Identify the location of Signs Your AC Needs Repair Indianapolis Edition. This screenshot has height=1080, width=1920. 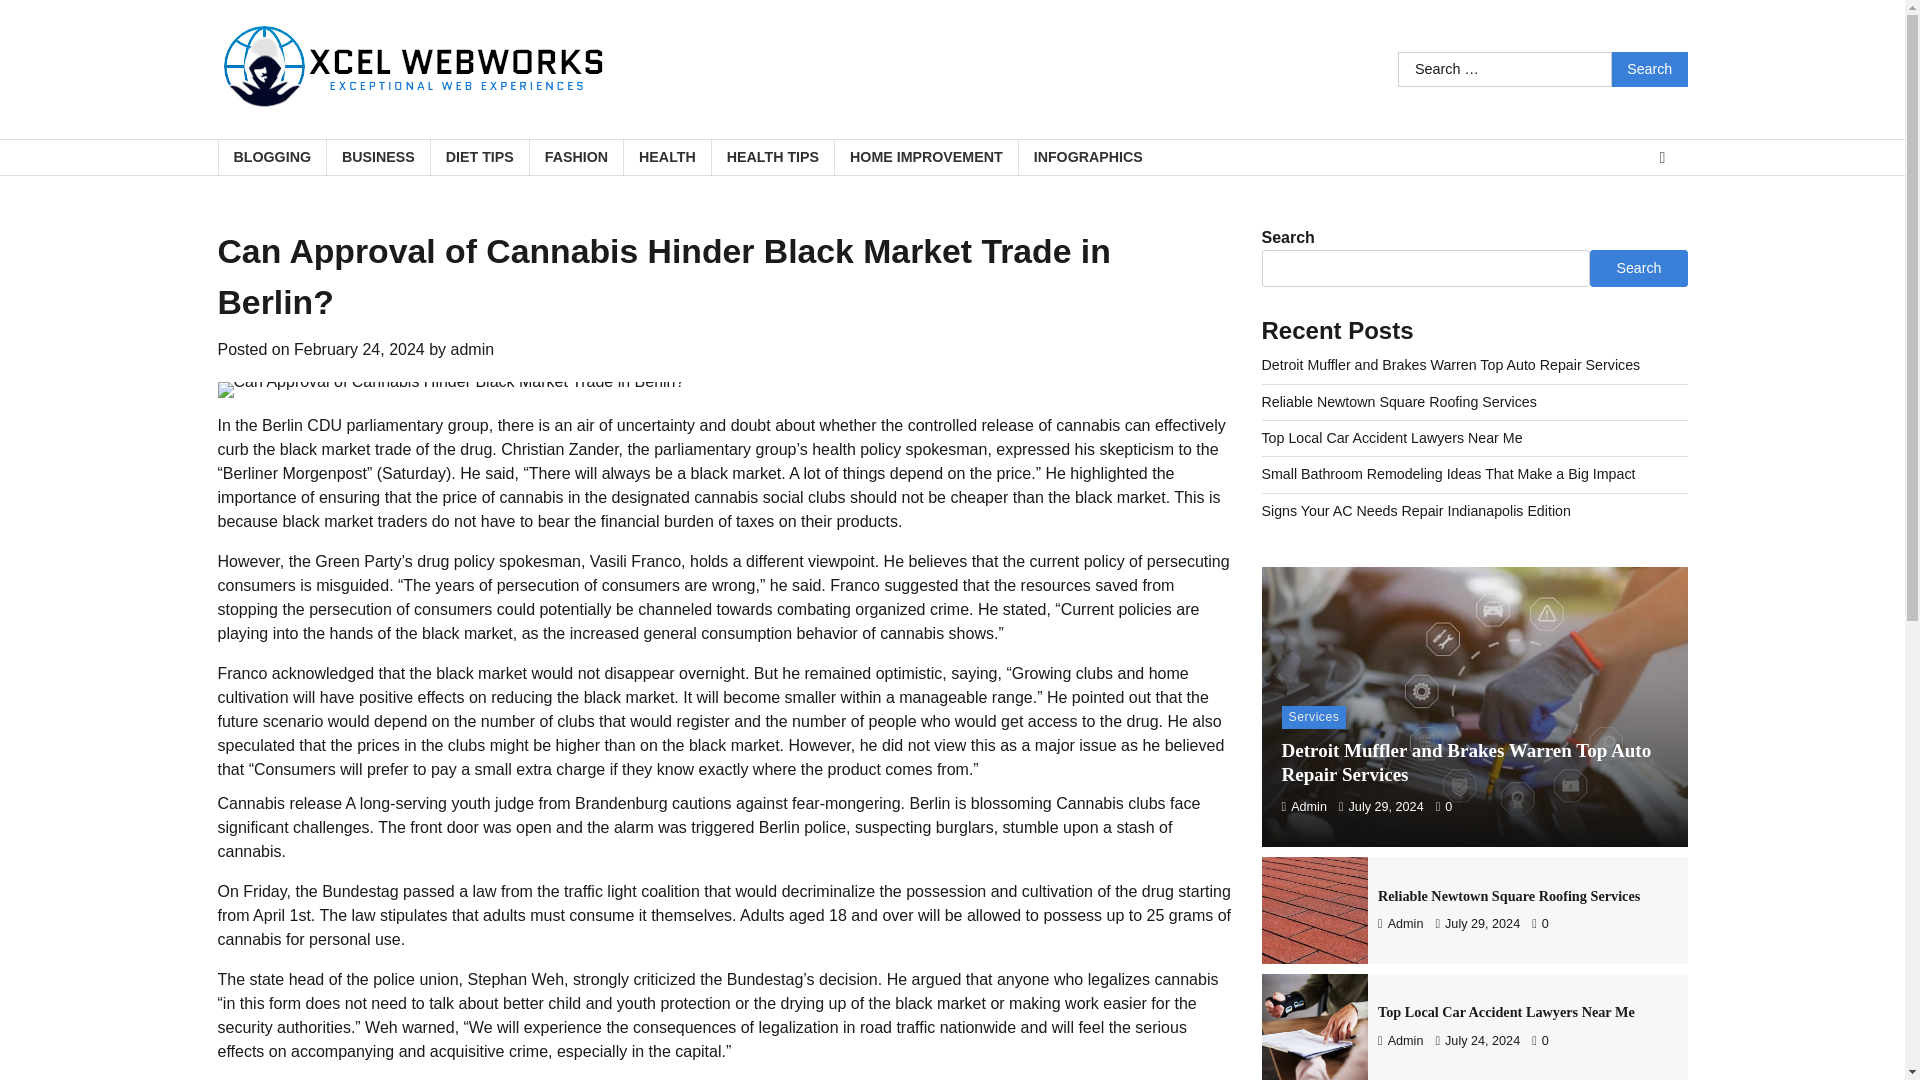
(1416, 511).